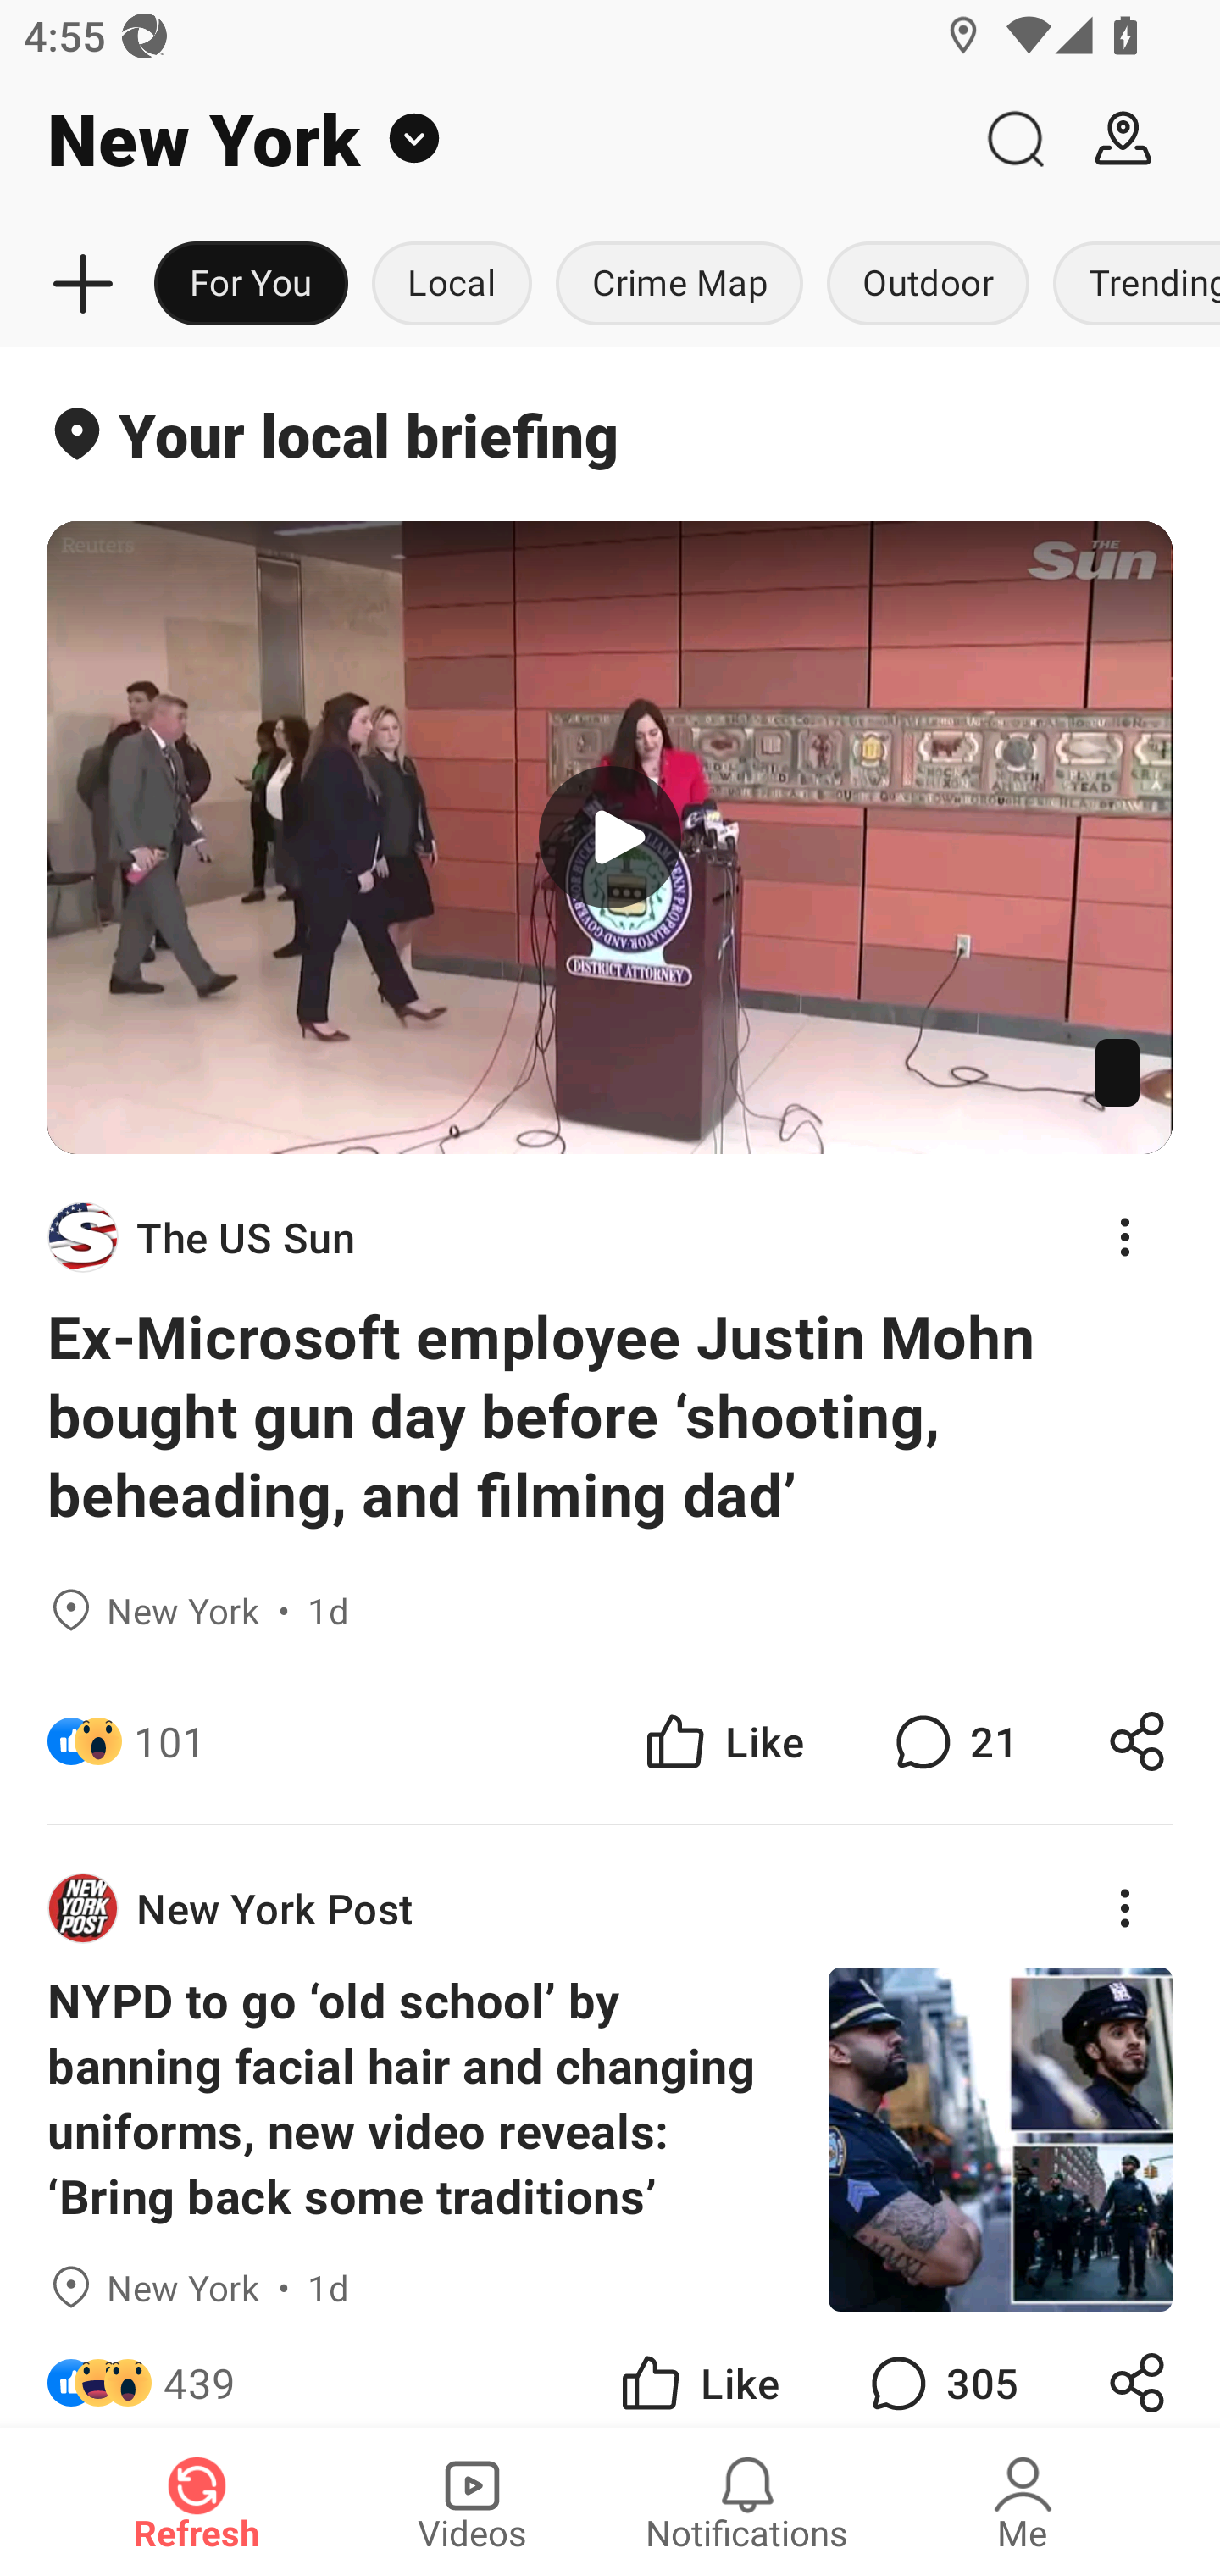 Image resolution: width=1220 pixels, height=2576 pixels. Describe the element at coordinates (679, 285) in the screenshot. I see `Crime Map` at that location.